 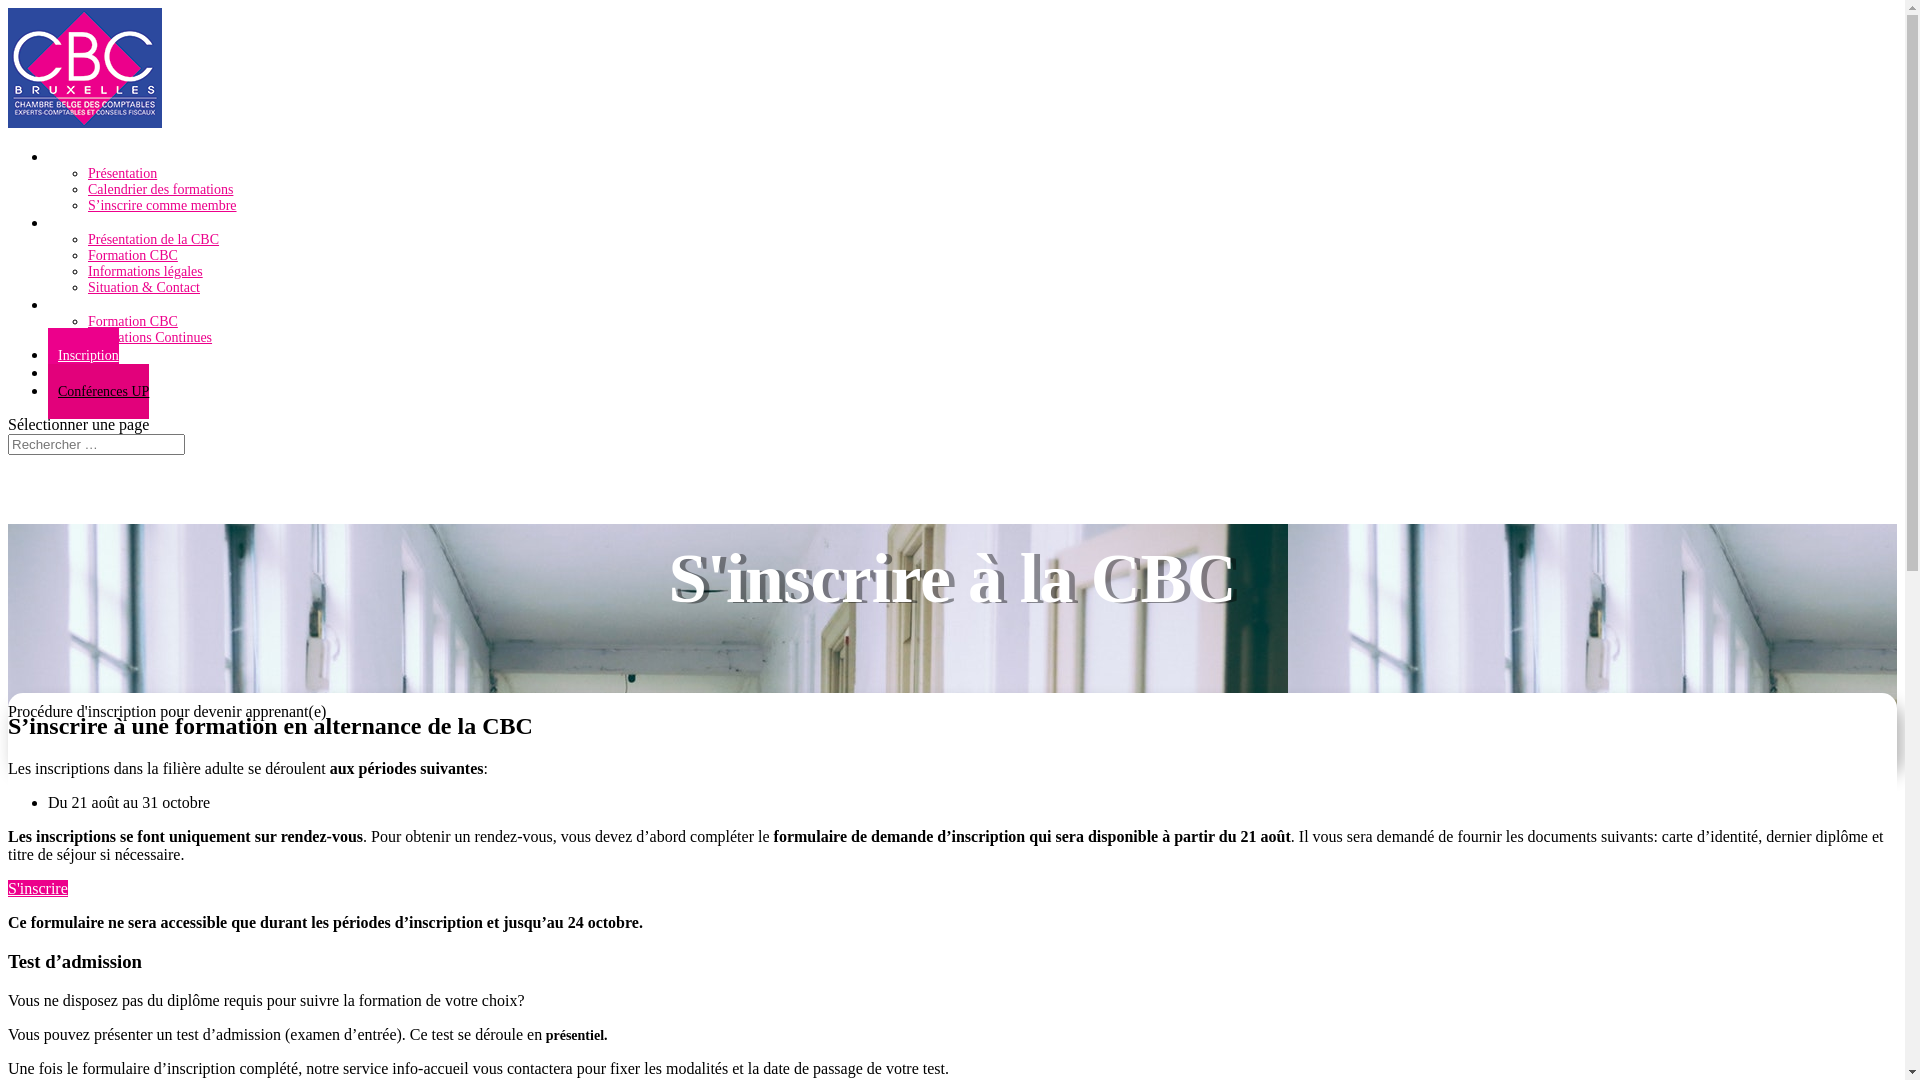 I want to click on Formation CBC, so click(x=133, y=322).